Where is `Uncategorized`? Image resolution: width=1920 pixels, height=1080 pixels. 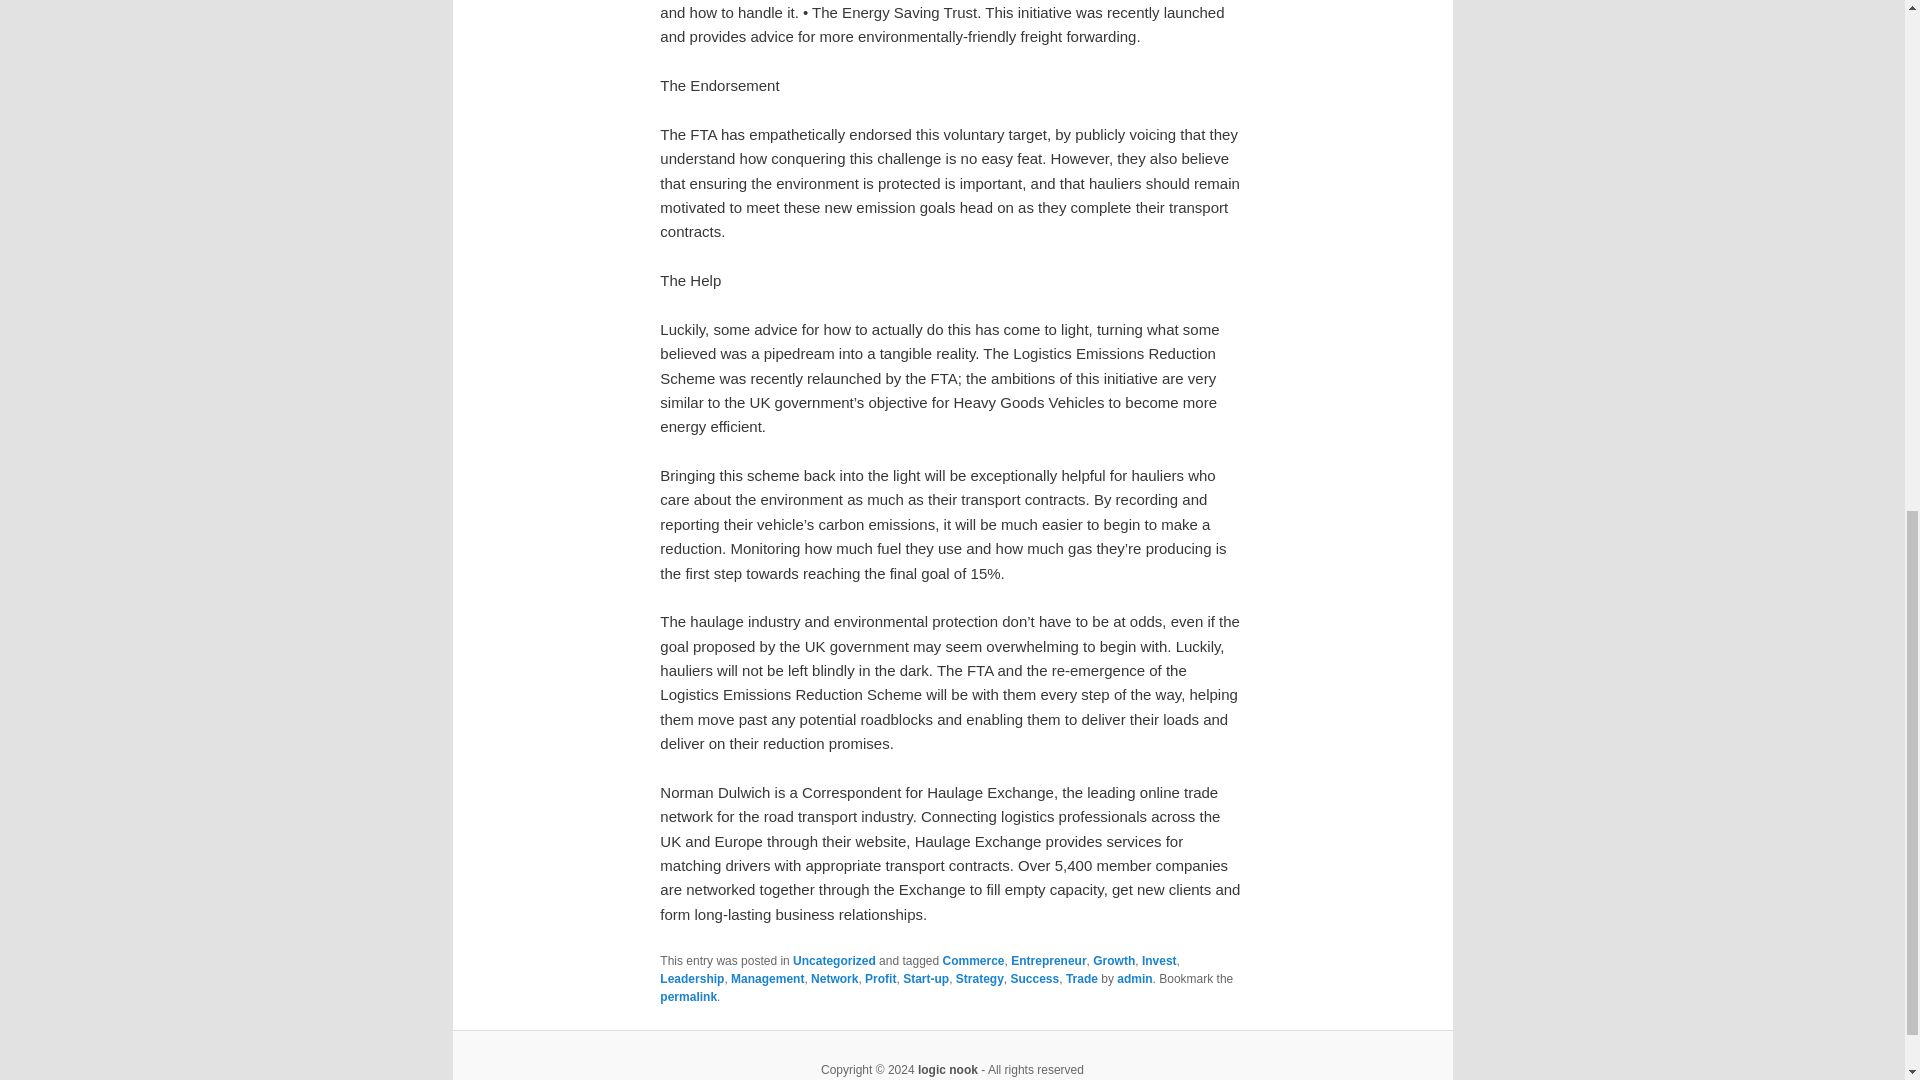 Uncategorized is located at coordinates (834, 960).